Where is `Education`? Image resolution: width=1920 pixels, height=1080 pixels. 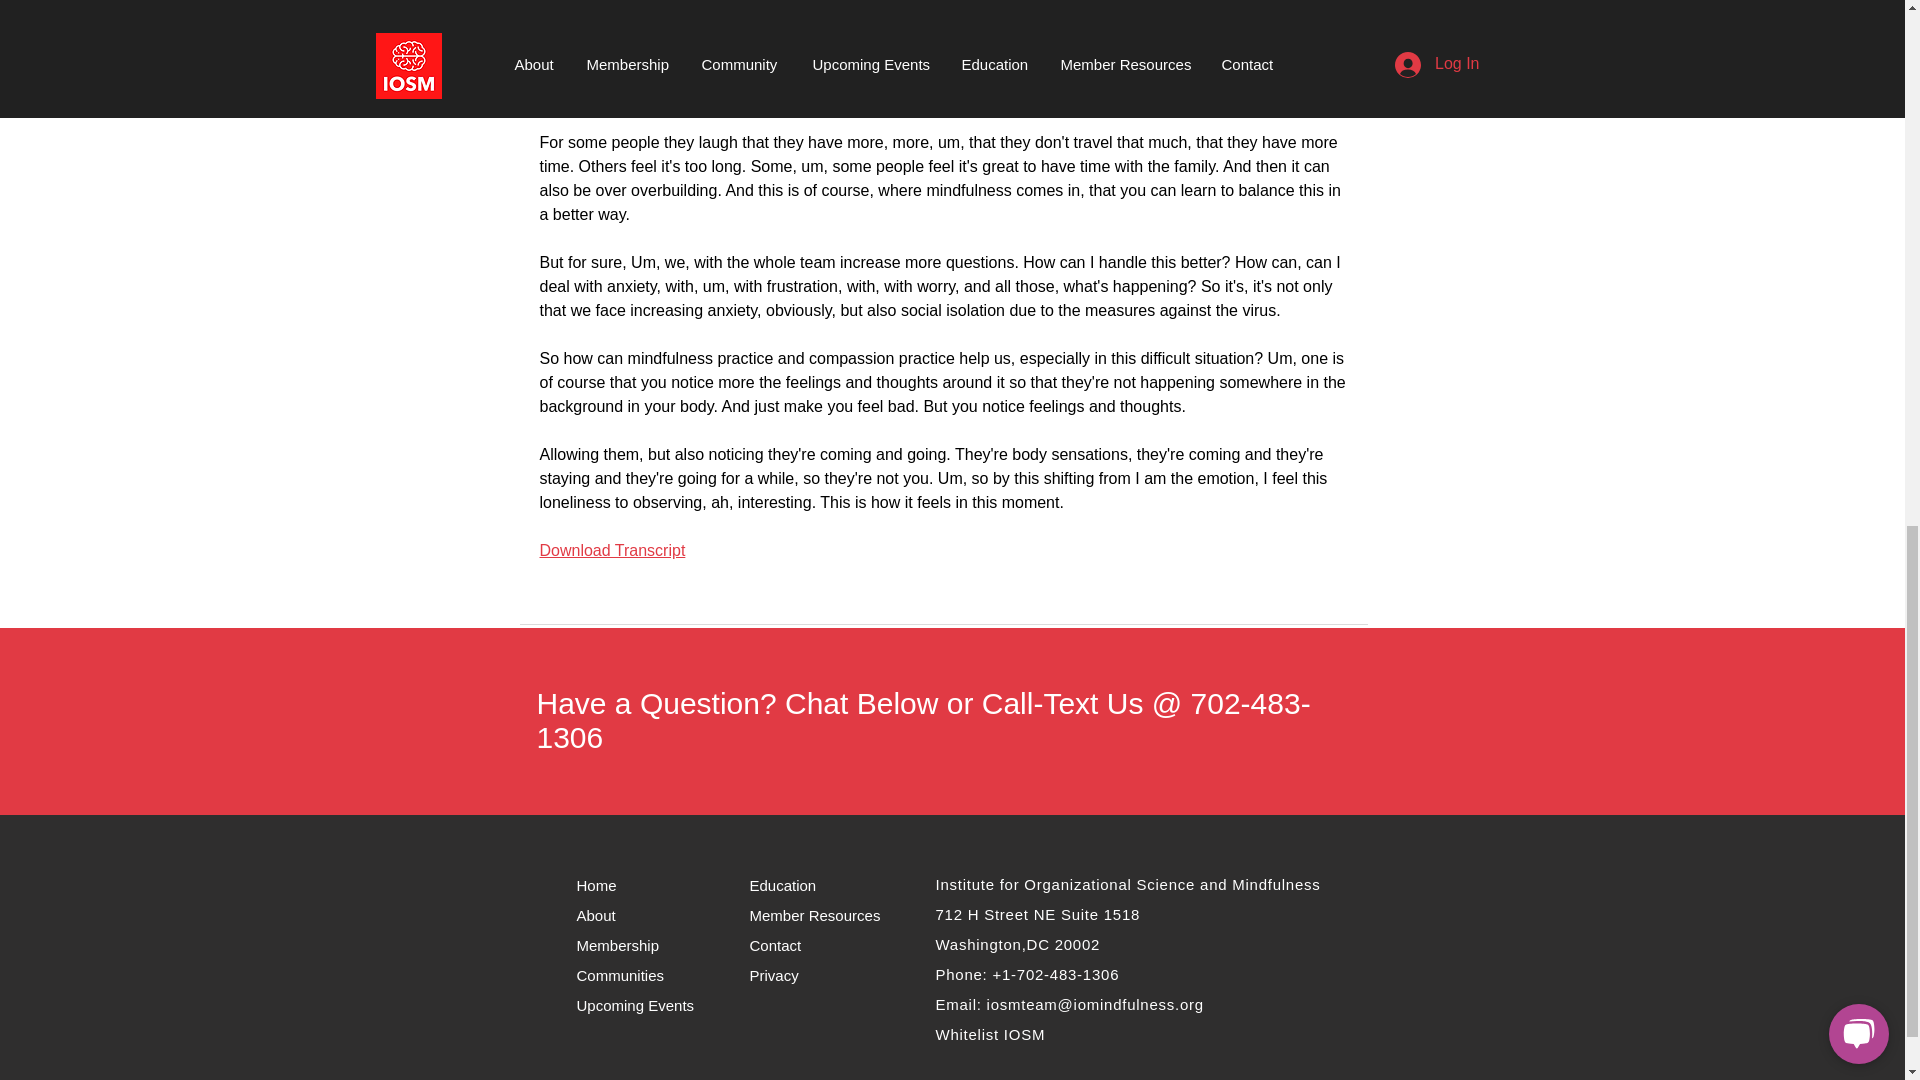
Education is located at coordinates (788, 884).